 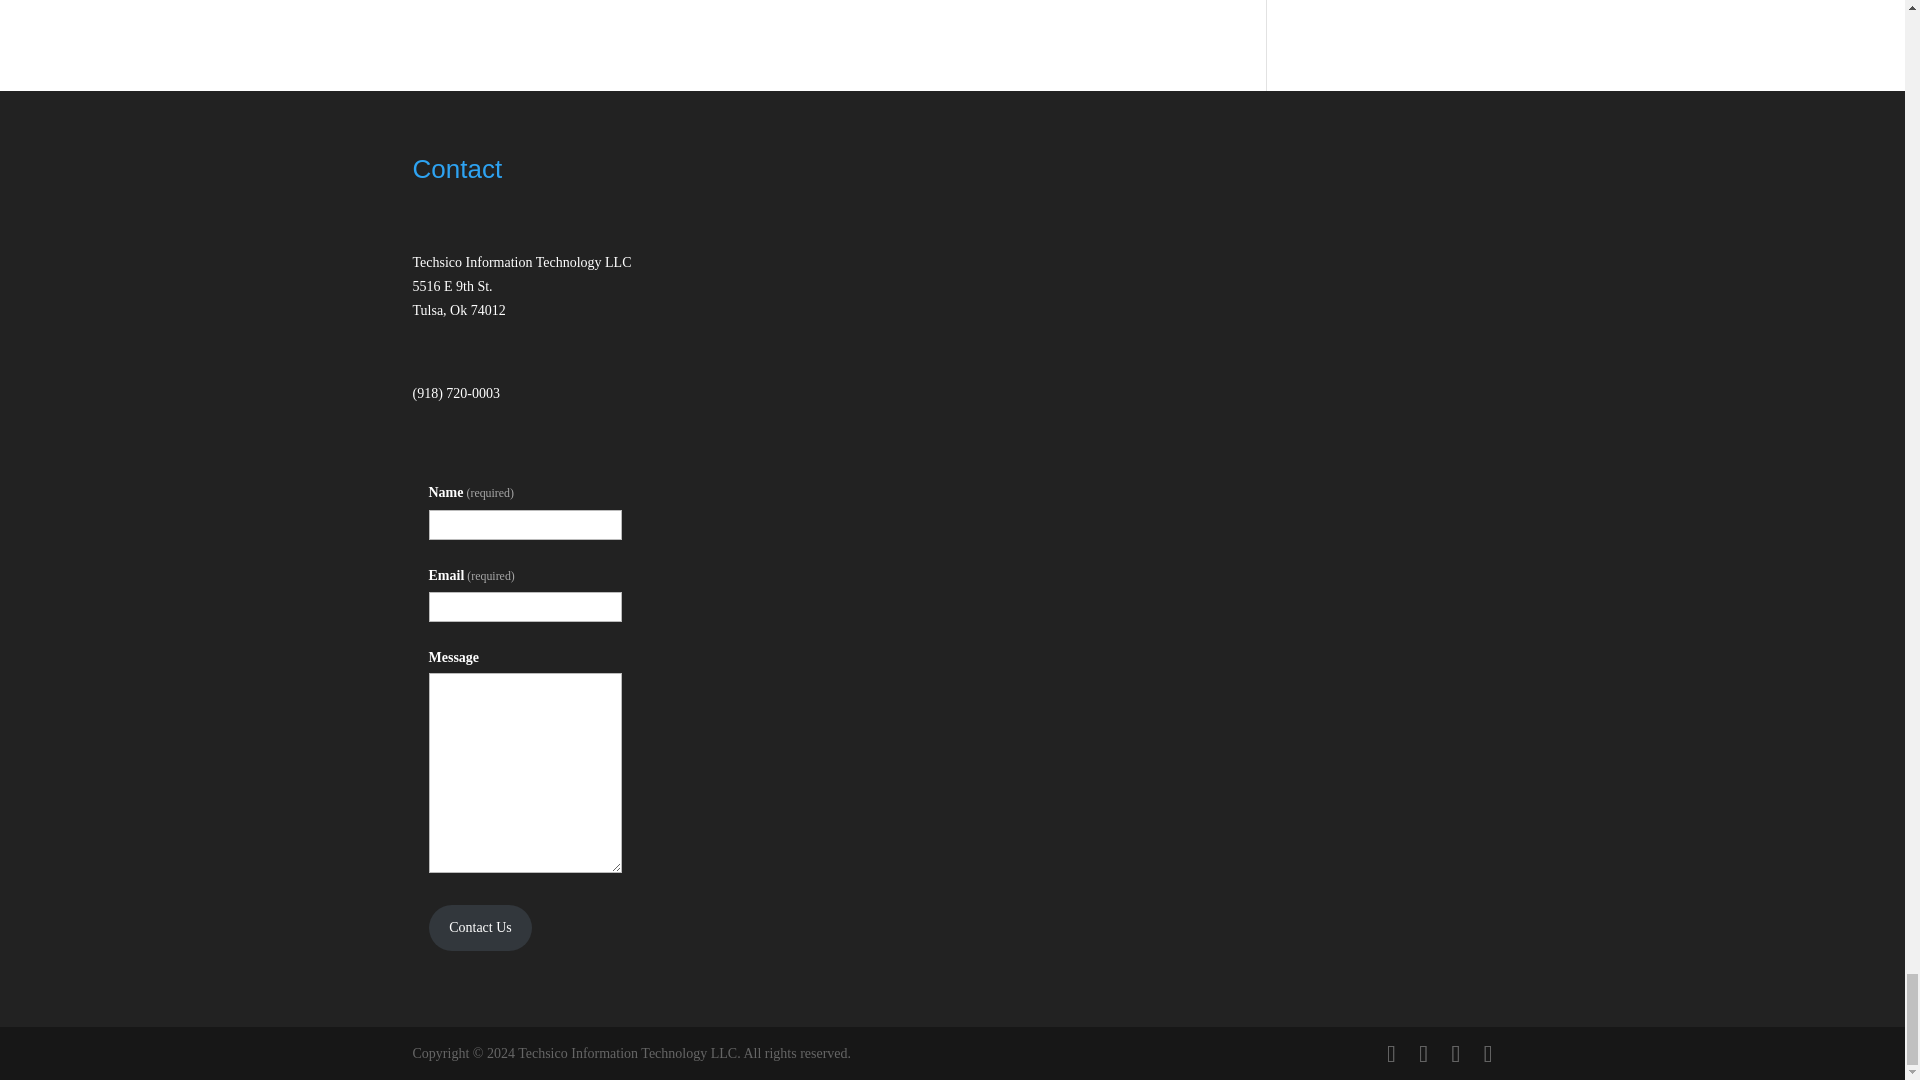 I want to click on Contact Us, so click(x=480, y=928).